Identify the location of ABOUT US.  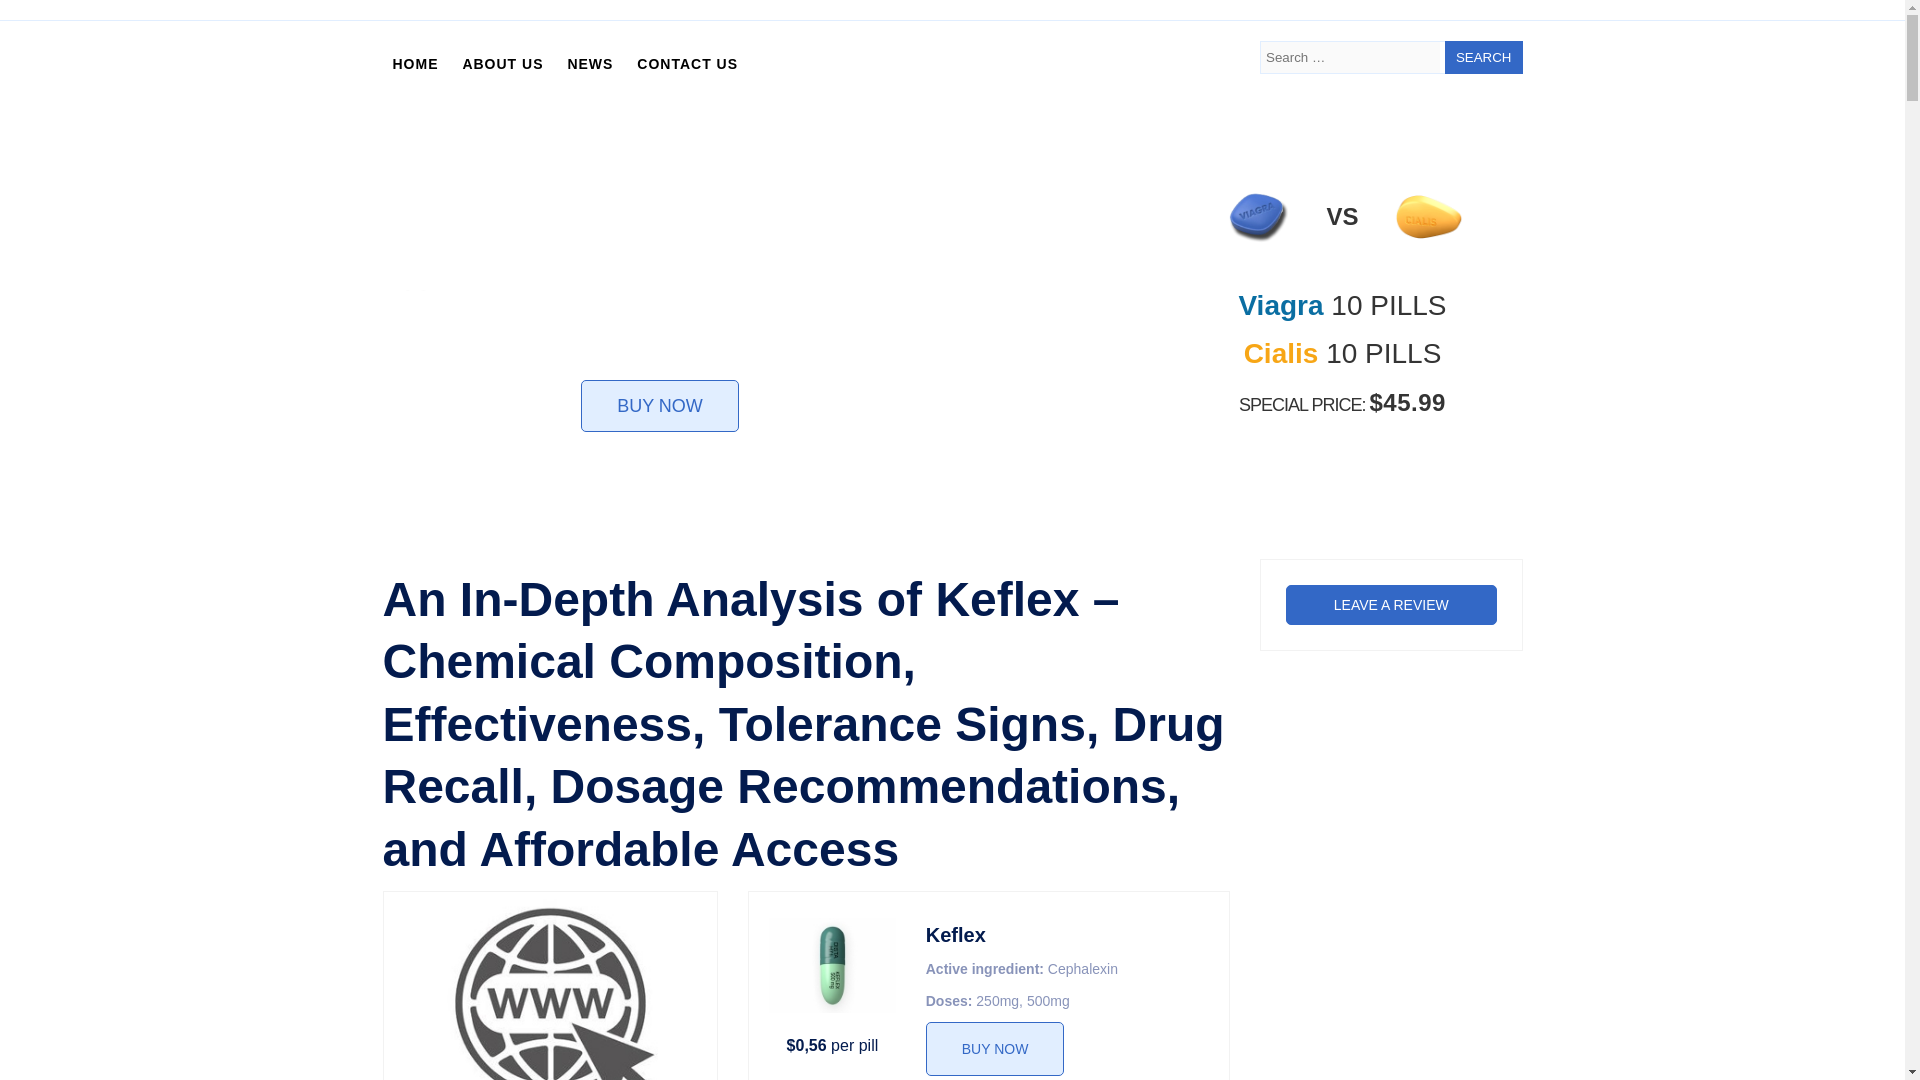
(502, 64).